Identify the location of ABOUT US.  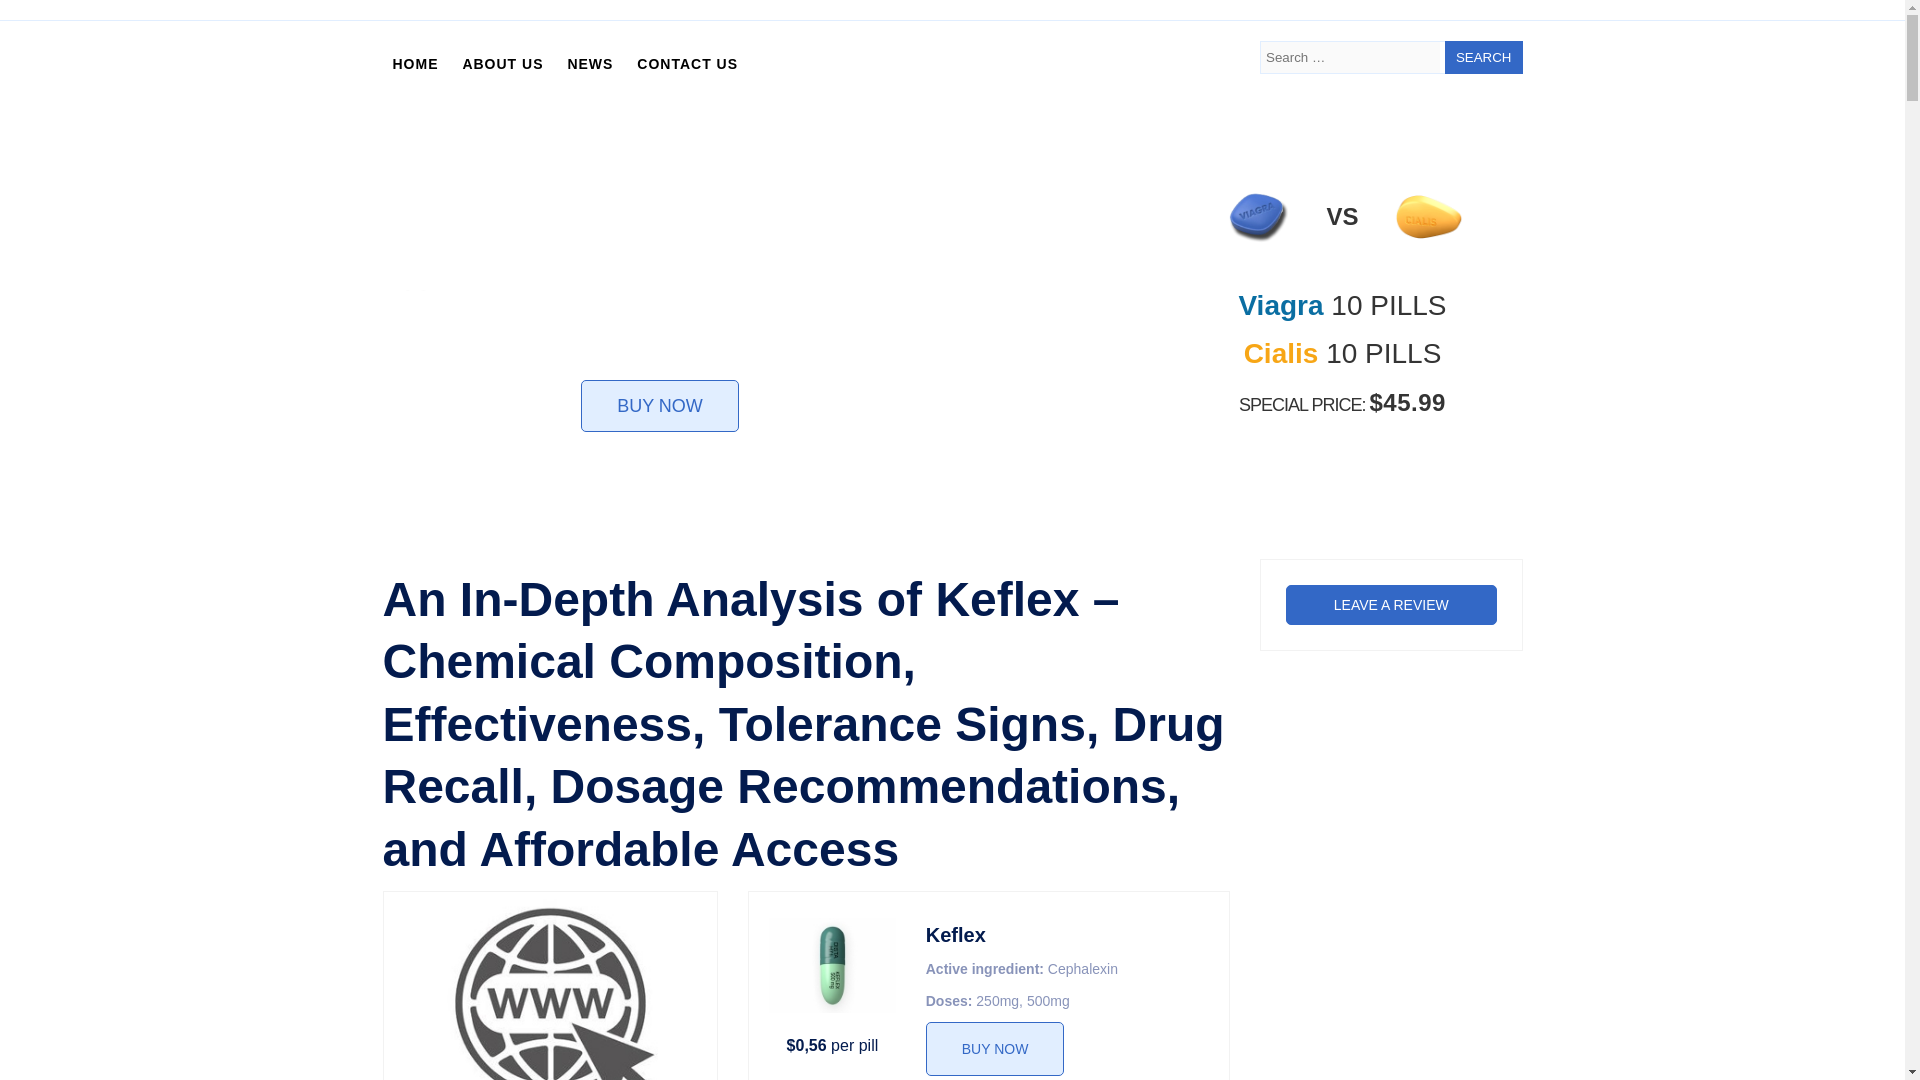
(502, 64).